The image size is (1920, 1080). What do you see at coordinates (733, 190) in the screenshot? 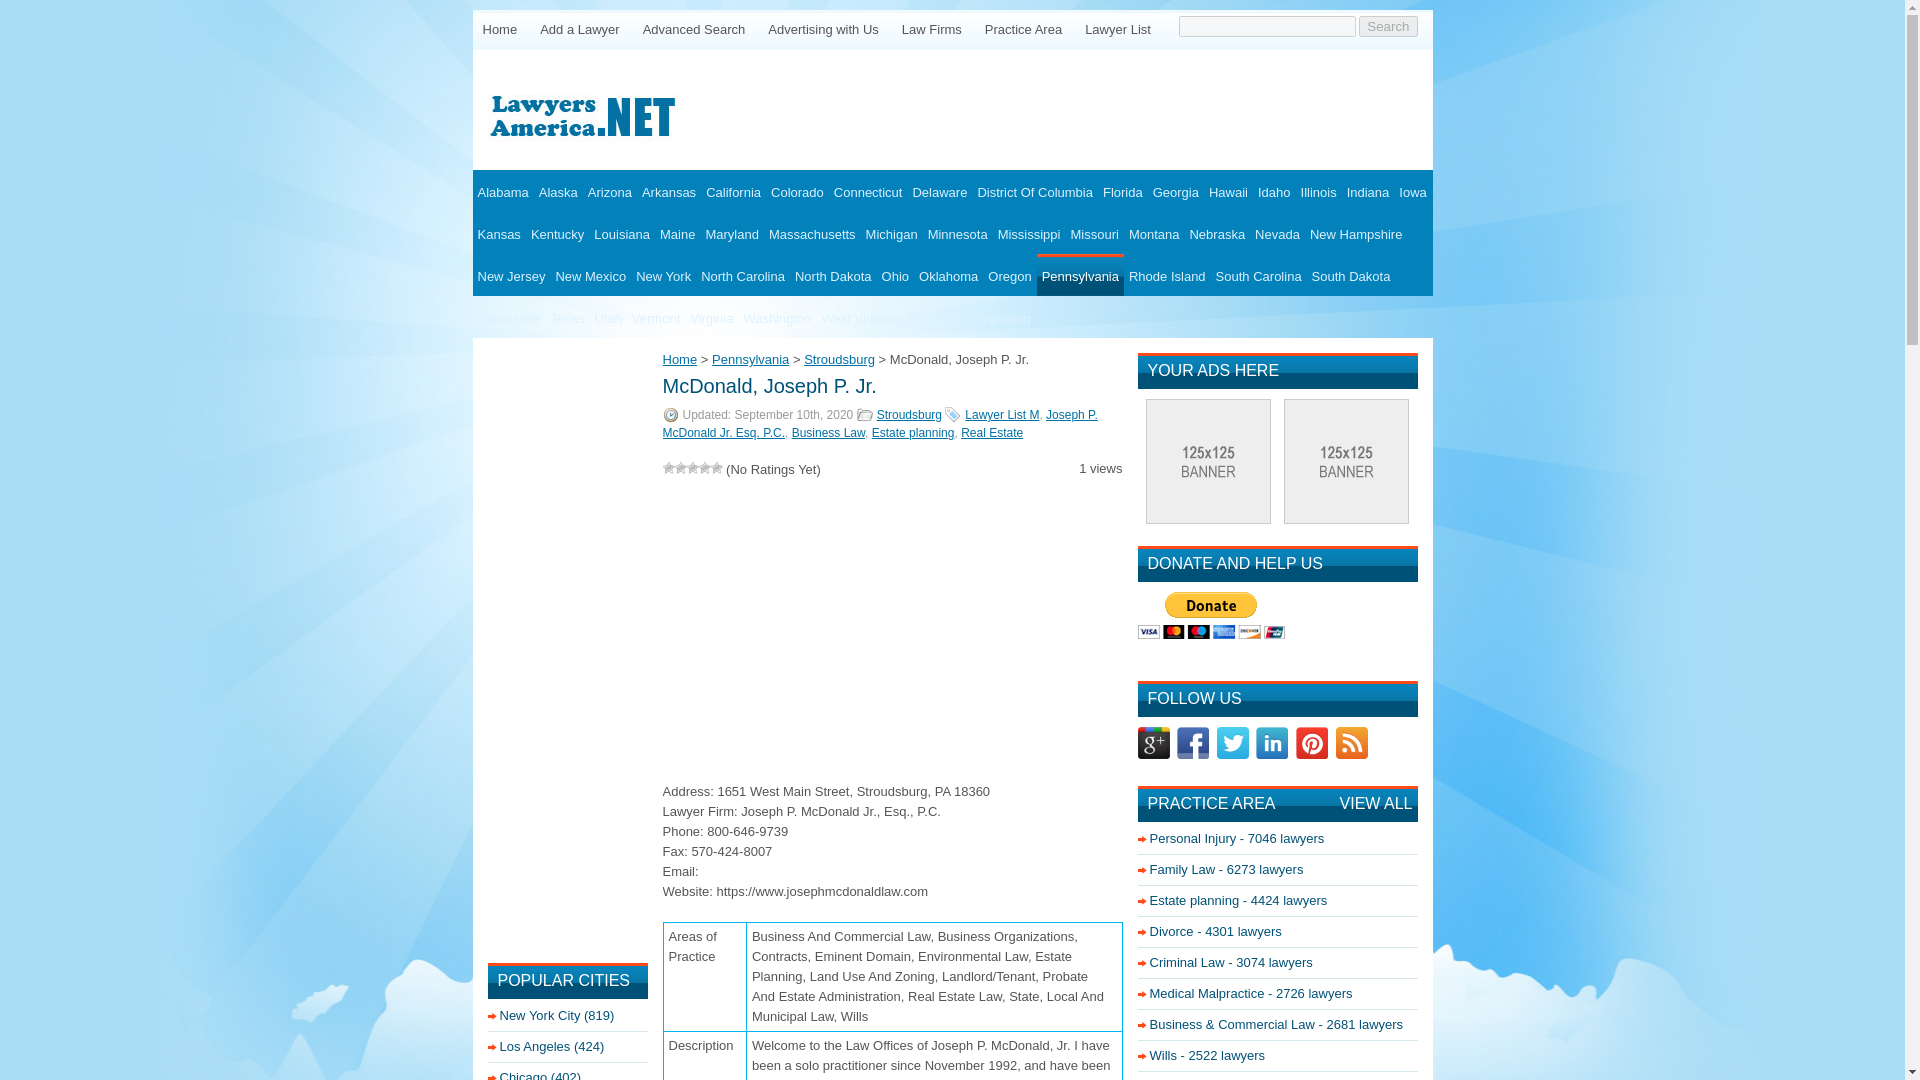
I see `lawyers in California` at bounding box center [733, 190].